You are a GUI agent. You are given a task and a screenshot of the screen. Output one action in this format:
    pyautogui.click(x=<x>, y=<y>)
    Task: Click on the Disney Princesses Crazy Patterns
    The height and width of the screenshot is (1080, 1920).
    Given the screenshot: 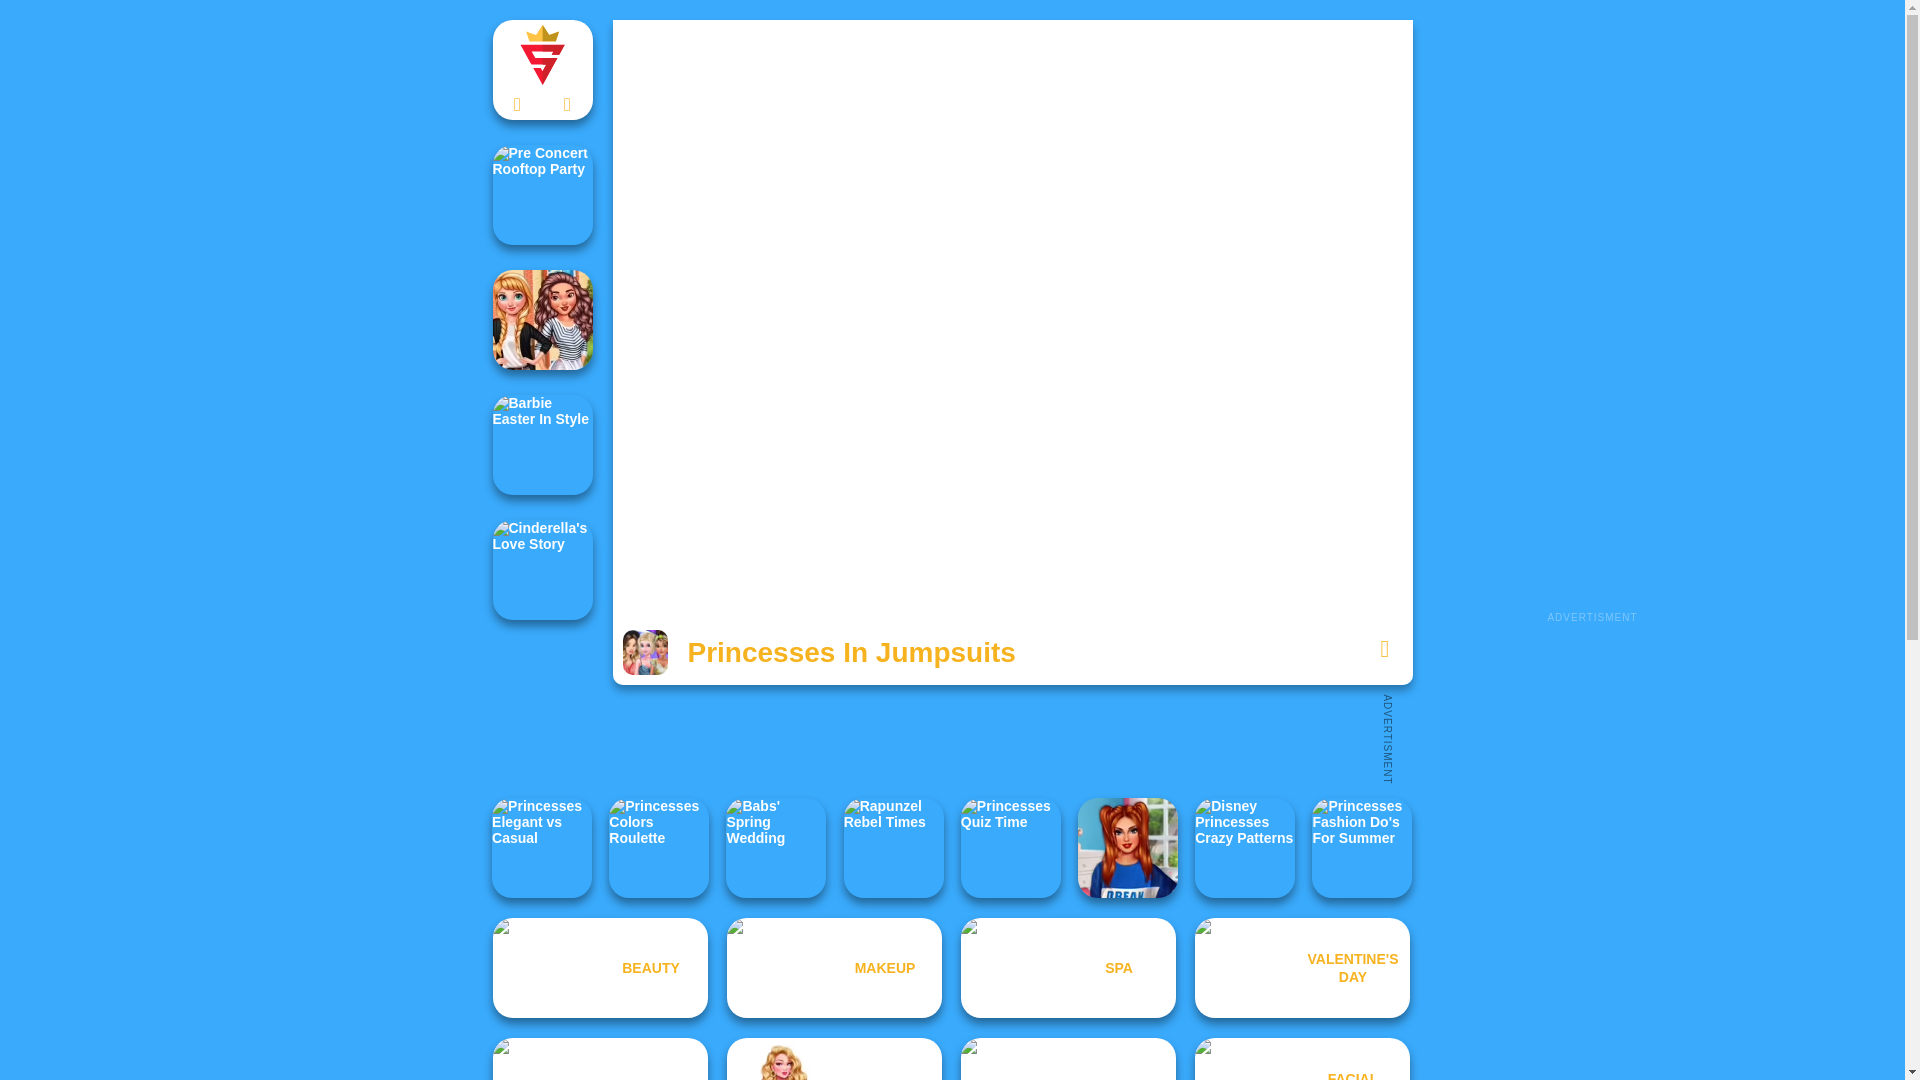 What is the action you would take?
    pyautogui.click(x=1244, y=848)
    